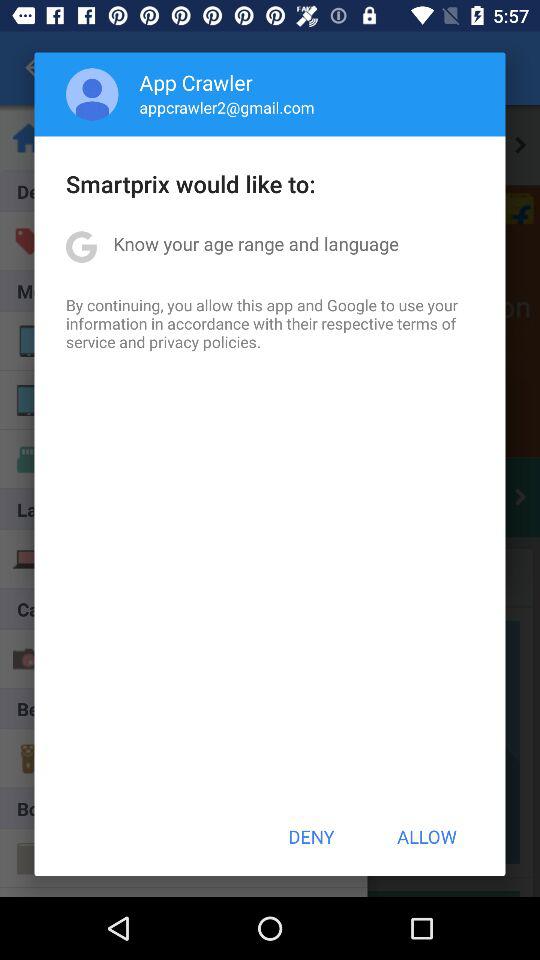 The image size is (540, 960). Describe the element at coordinates (92, 94) in the screenshot. I see `choose app above the smartprix would like app` at that location.